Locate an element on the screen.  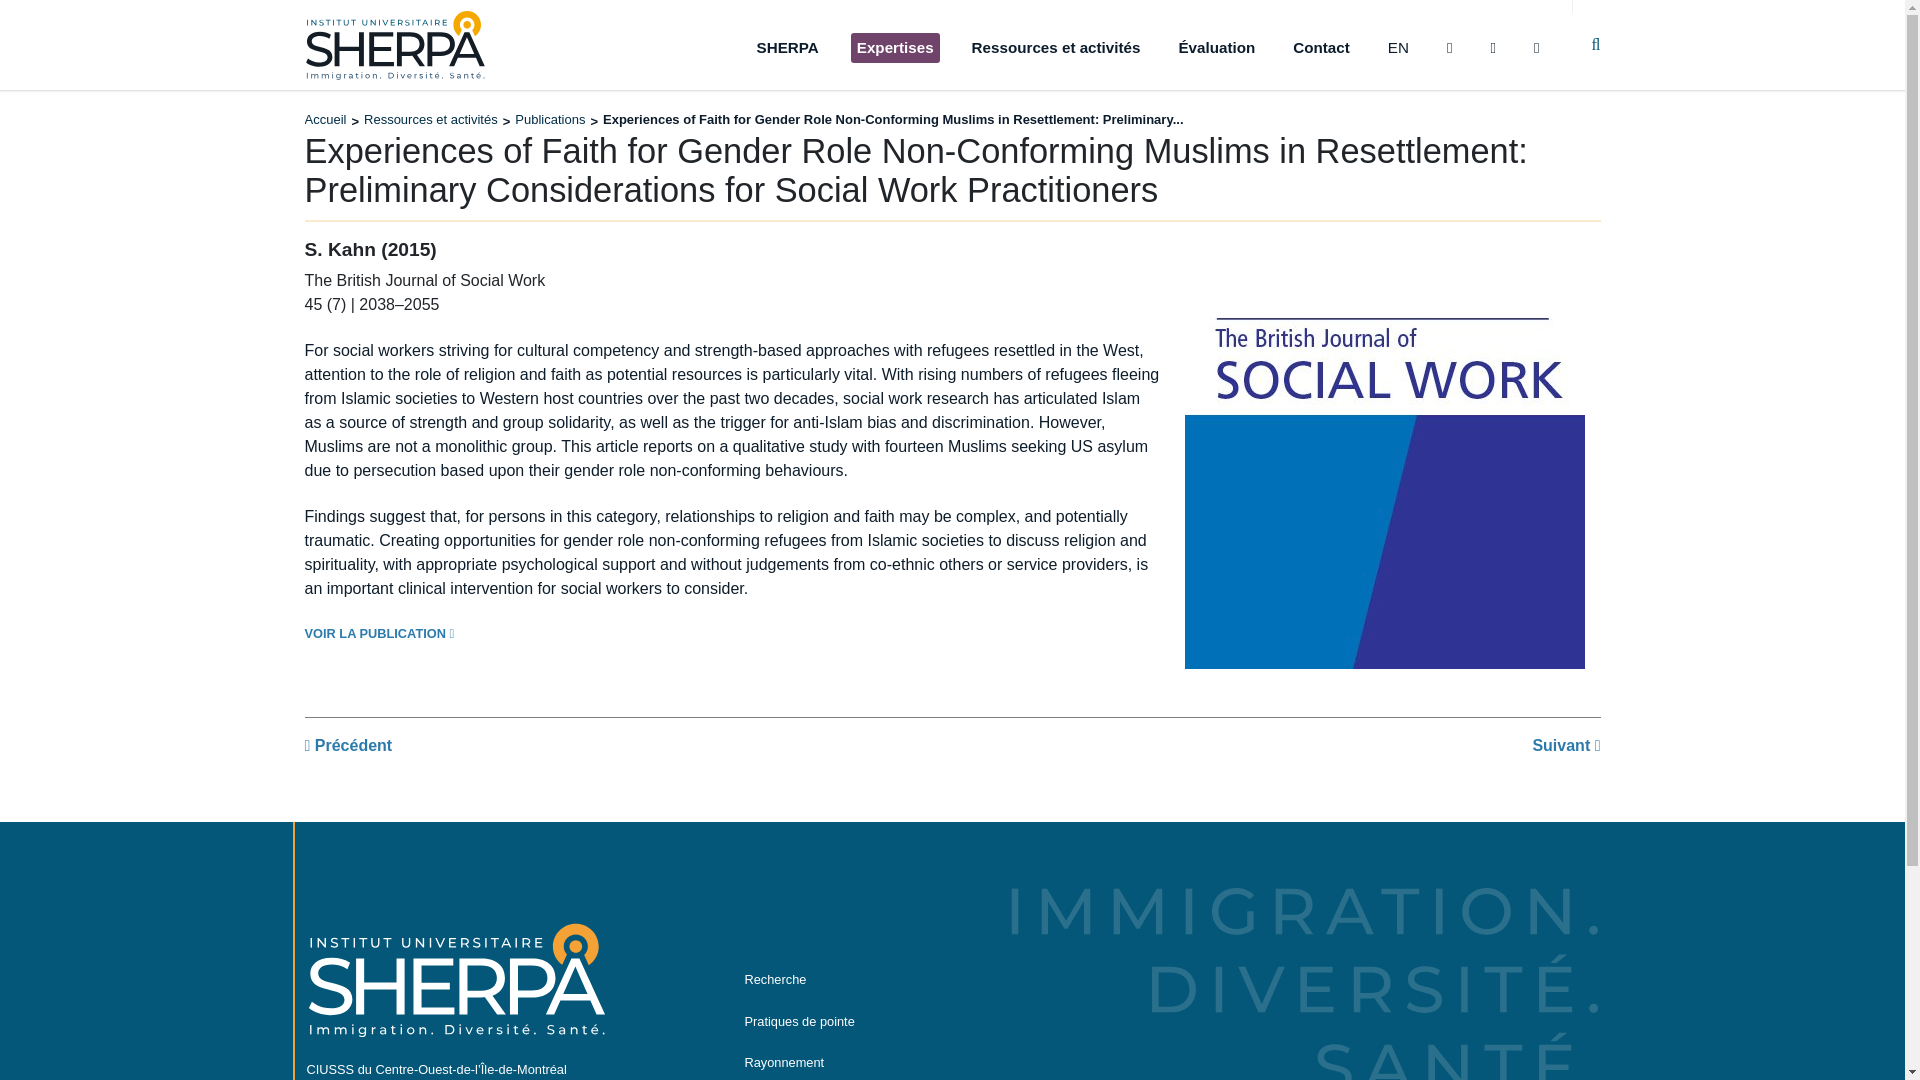
SHERPA is located at coordinates (788, 48).